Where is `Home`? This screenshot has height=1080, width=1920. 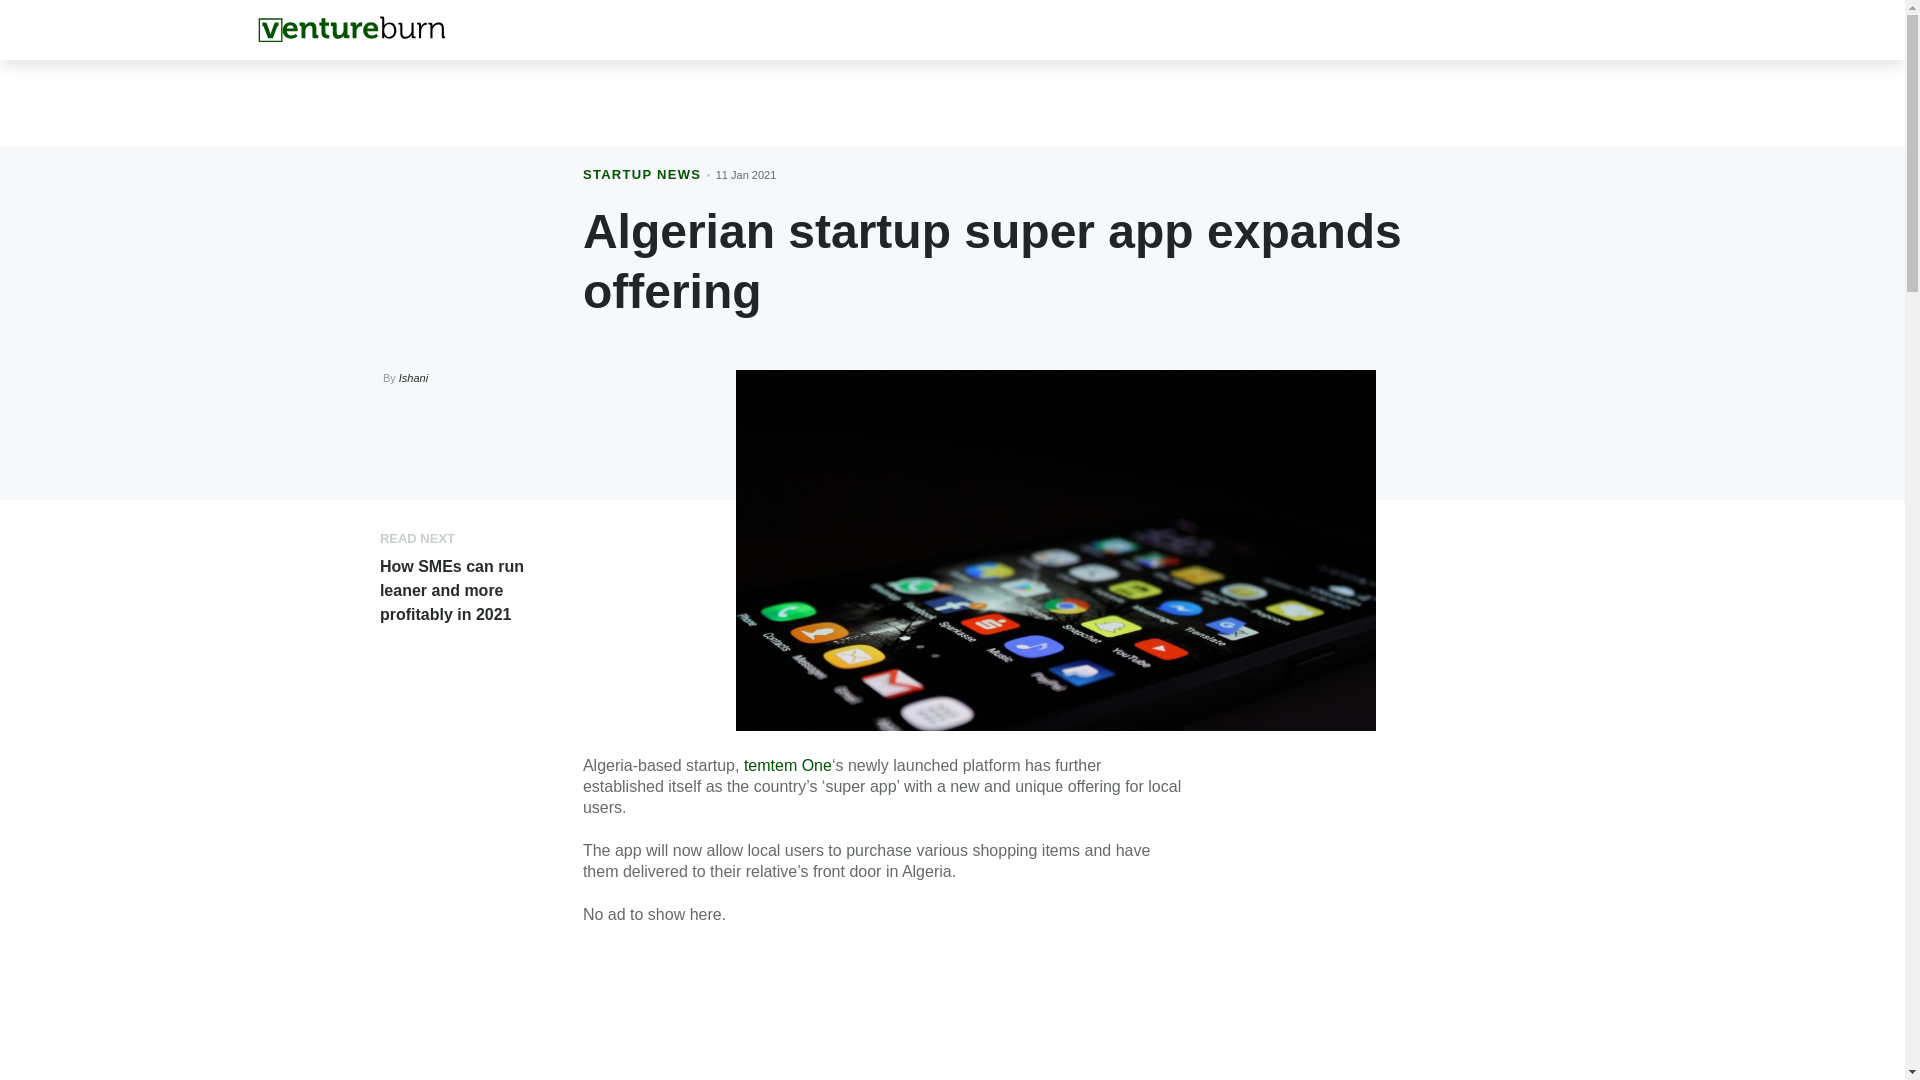 Home is located at coordinates (351, 29).